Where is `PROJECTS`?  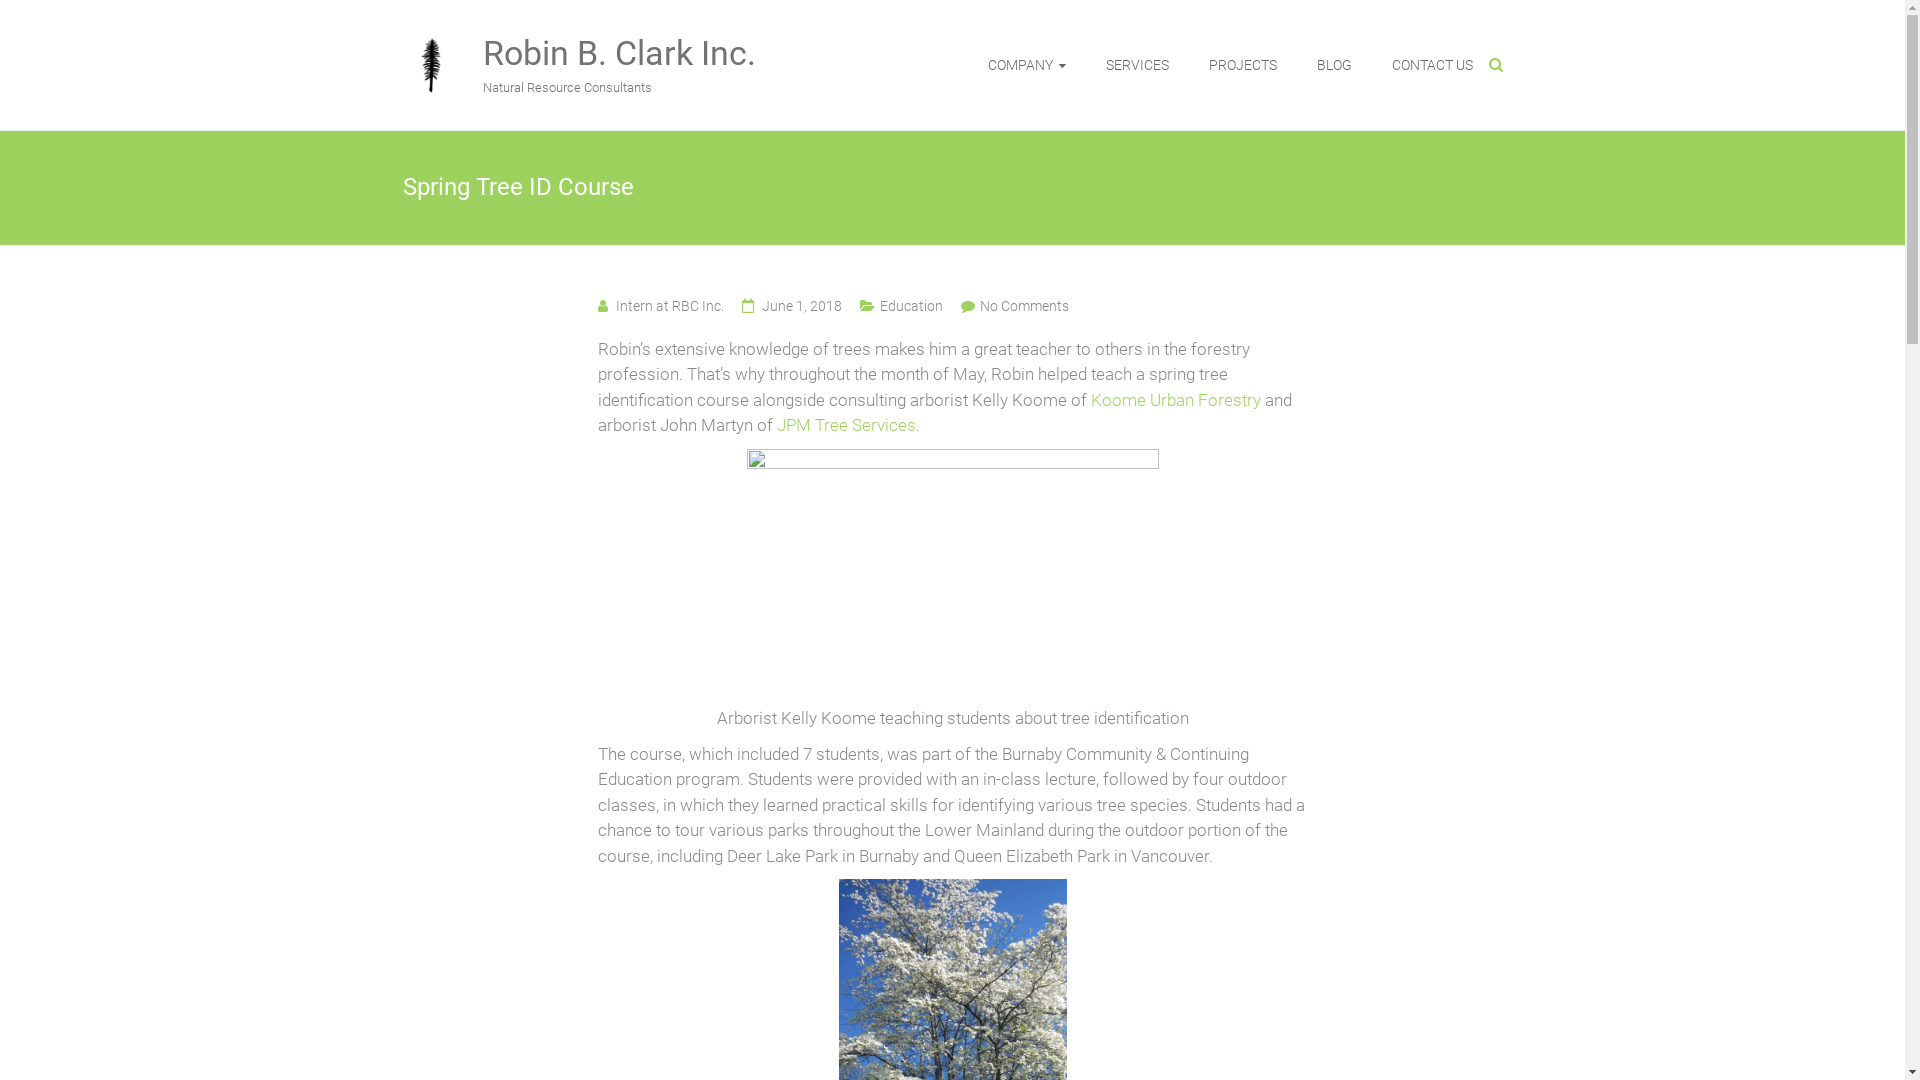 PROJECTS is located at coordinates (1242, 65).